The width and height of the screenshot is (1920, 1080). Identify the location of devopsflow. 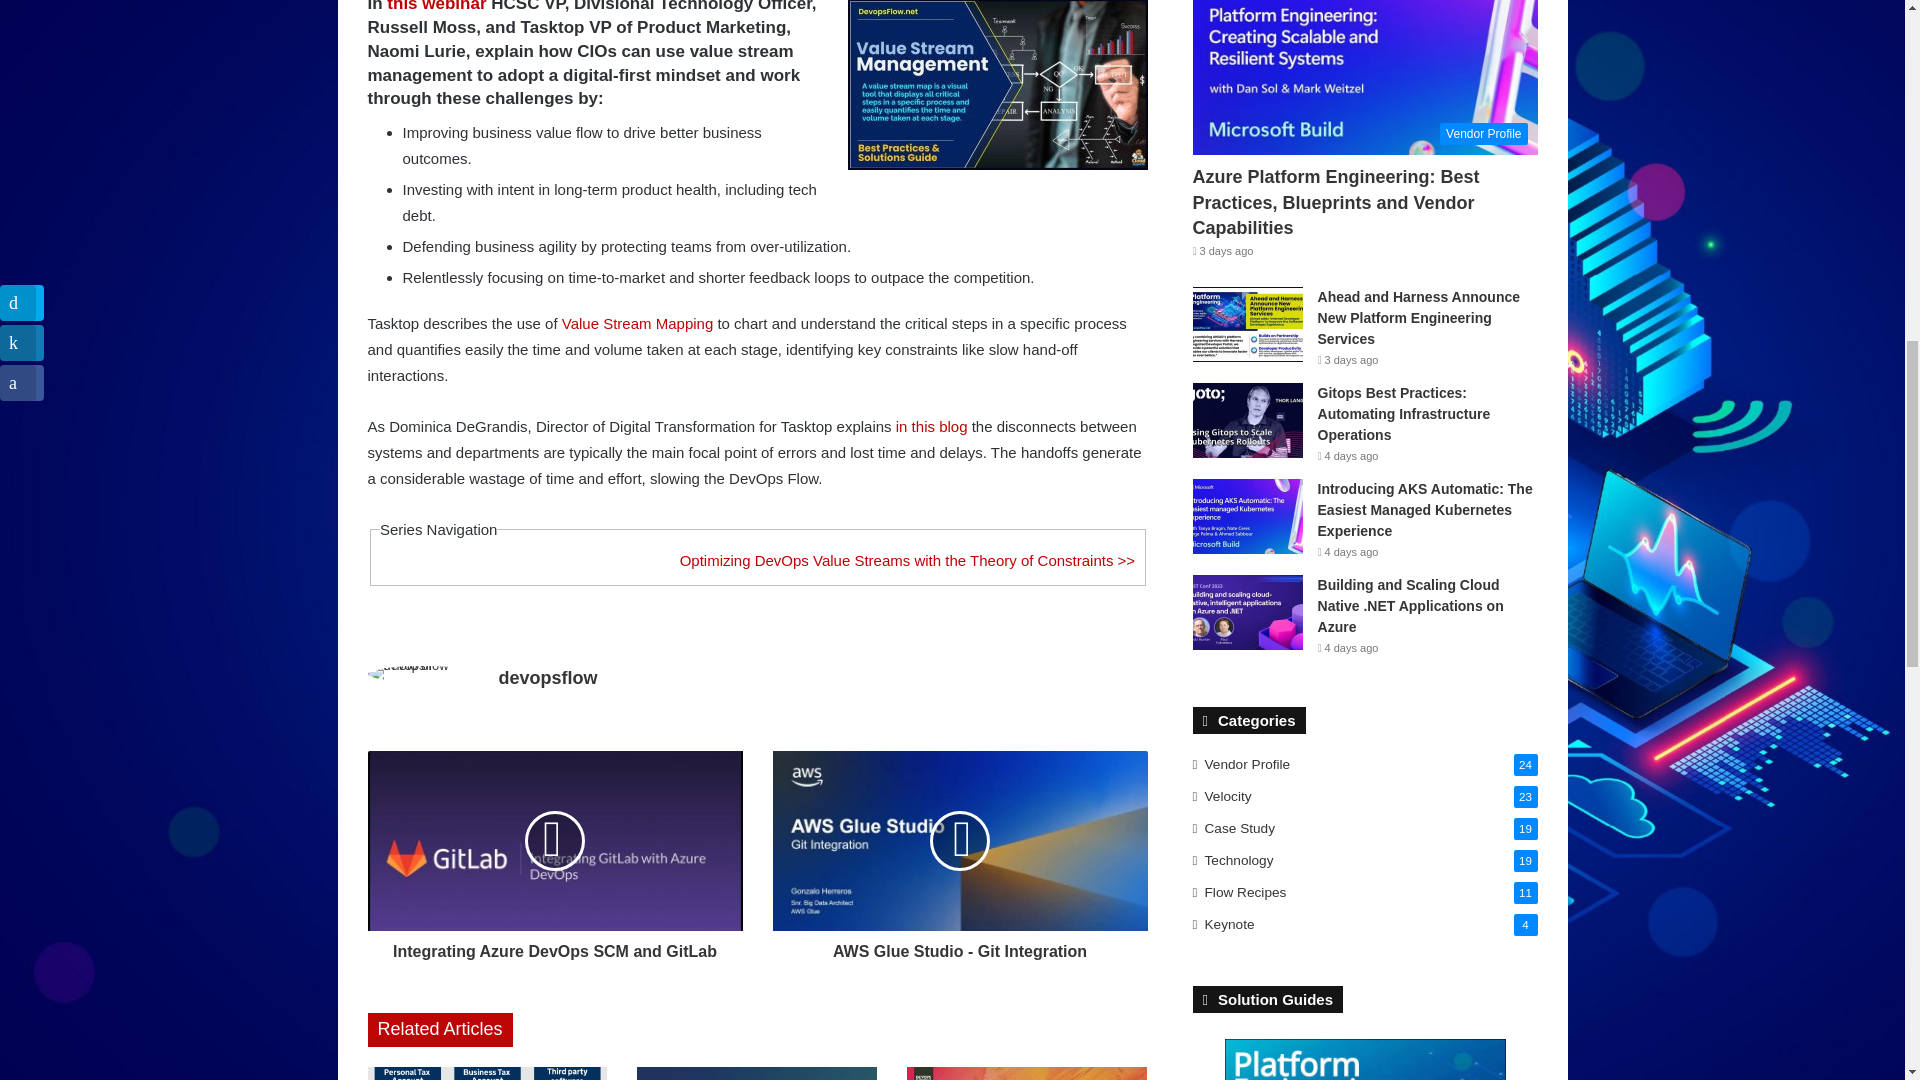
(547, 678).